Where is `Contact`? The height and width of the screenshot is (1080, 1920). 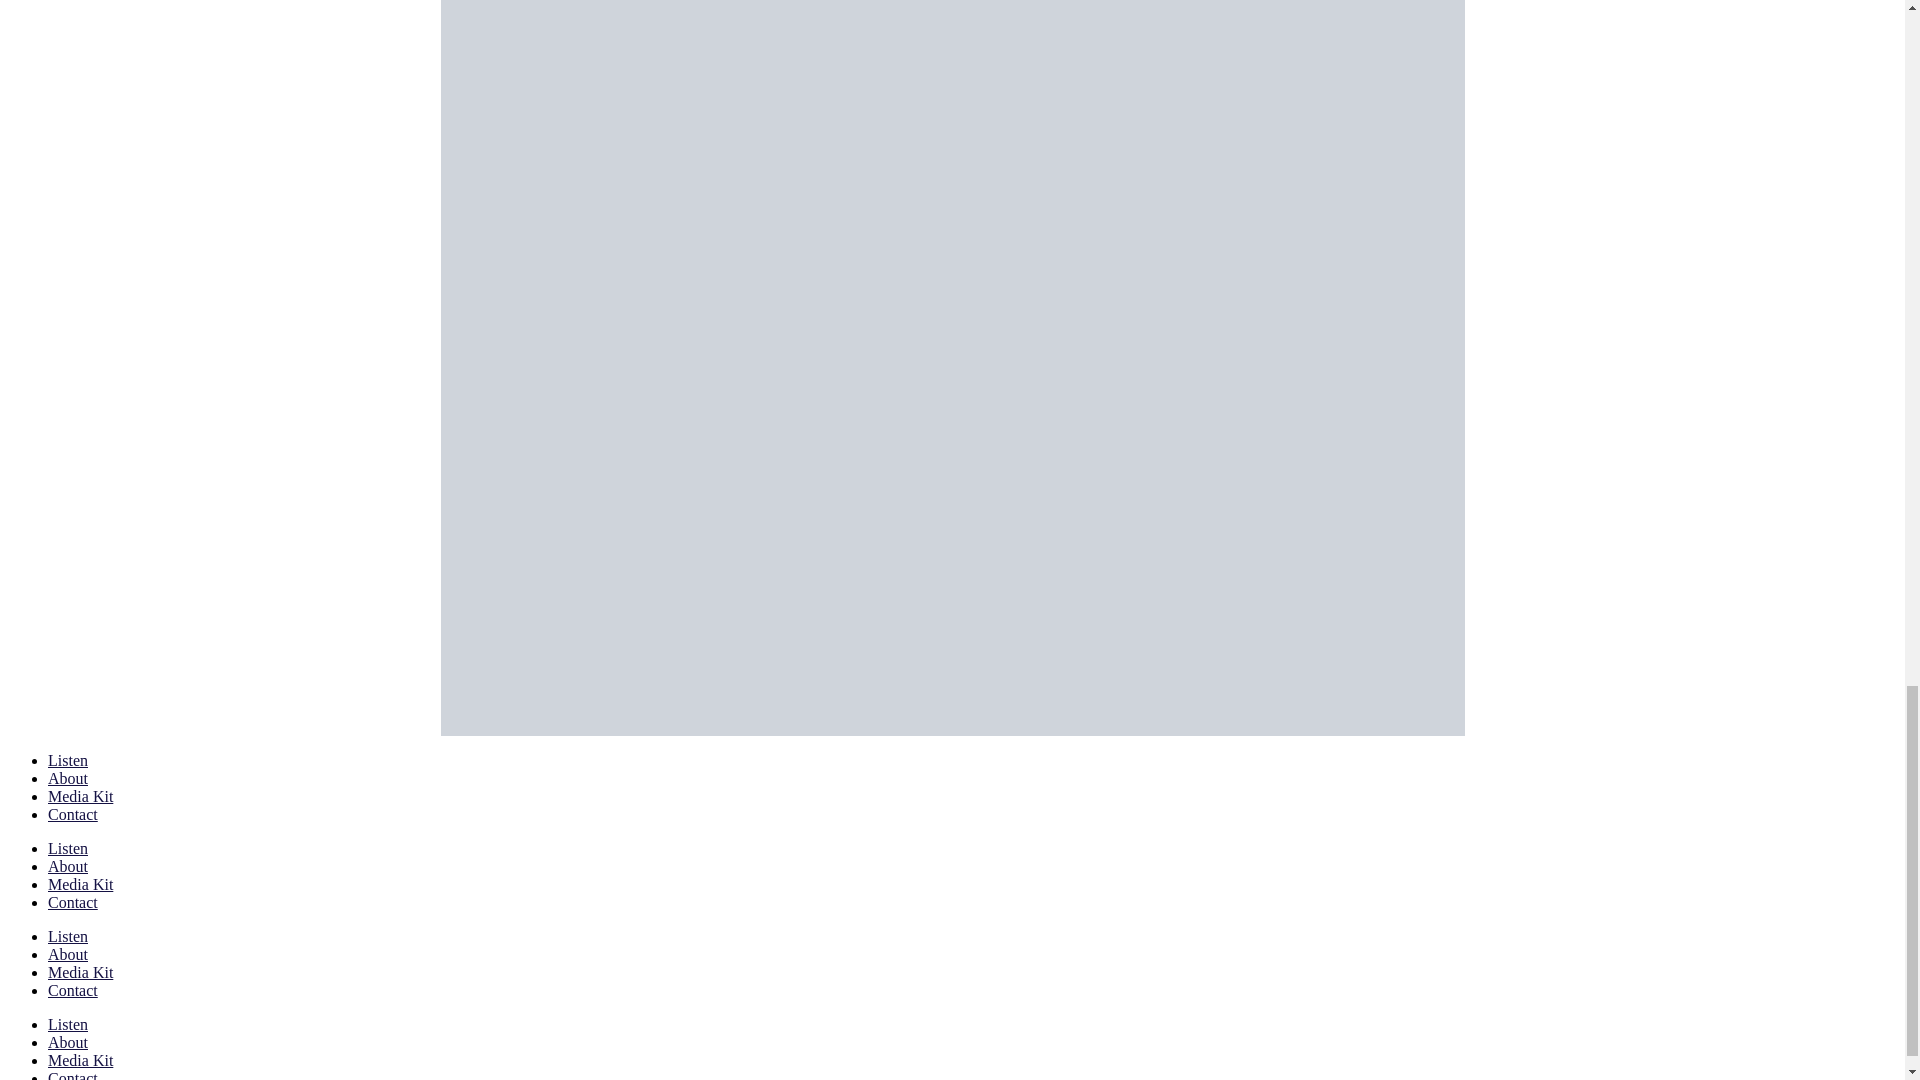 Contact is located at coordinates (72, 902).